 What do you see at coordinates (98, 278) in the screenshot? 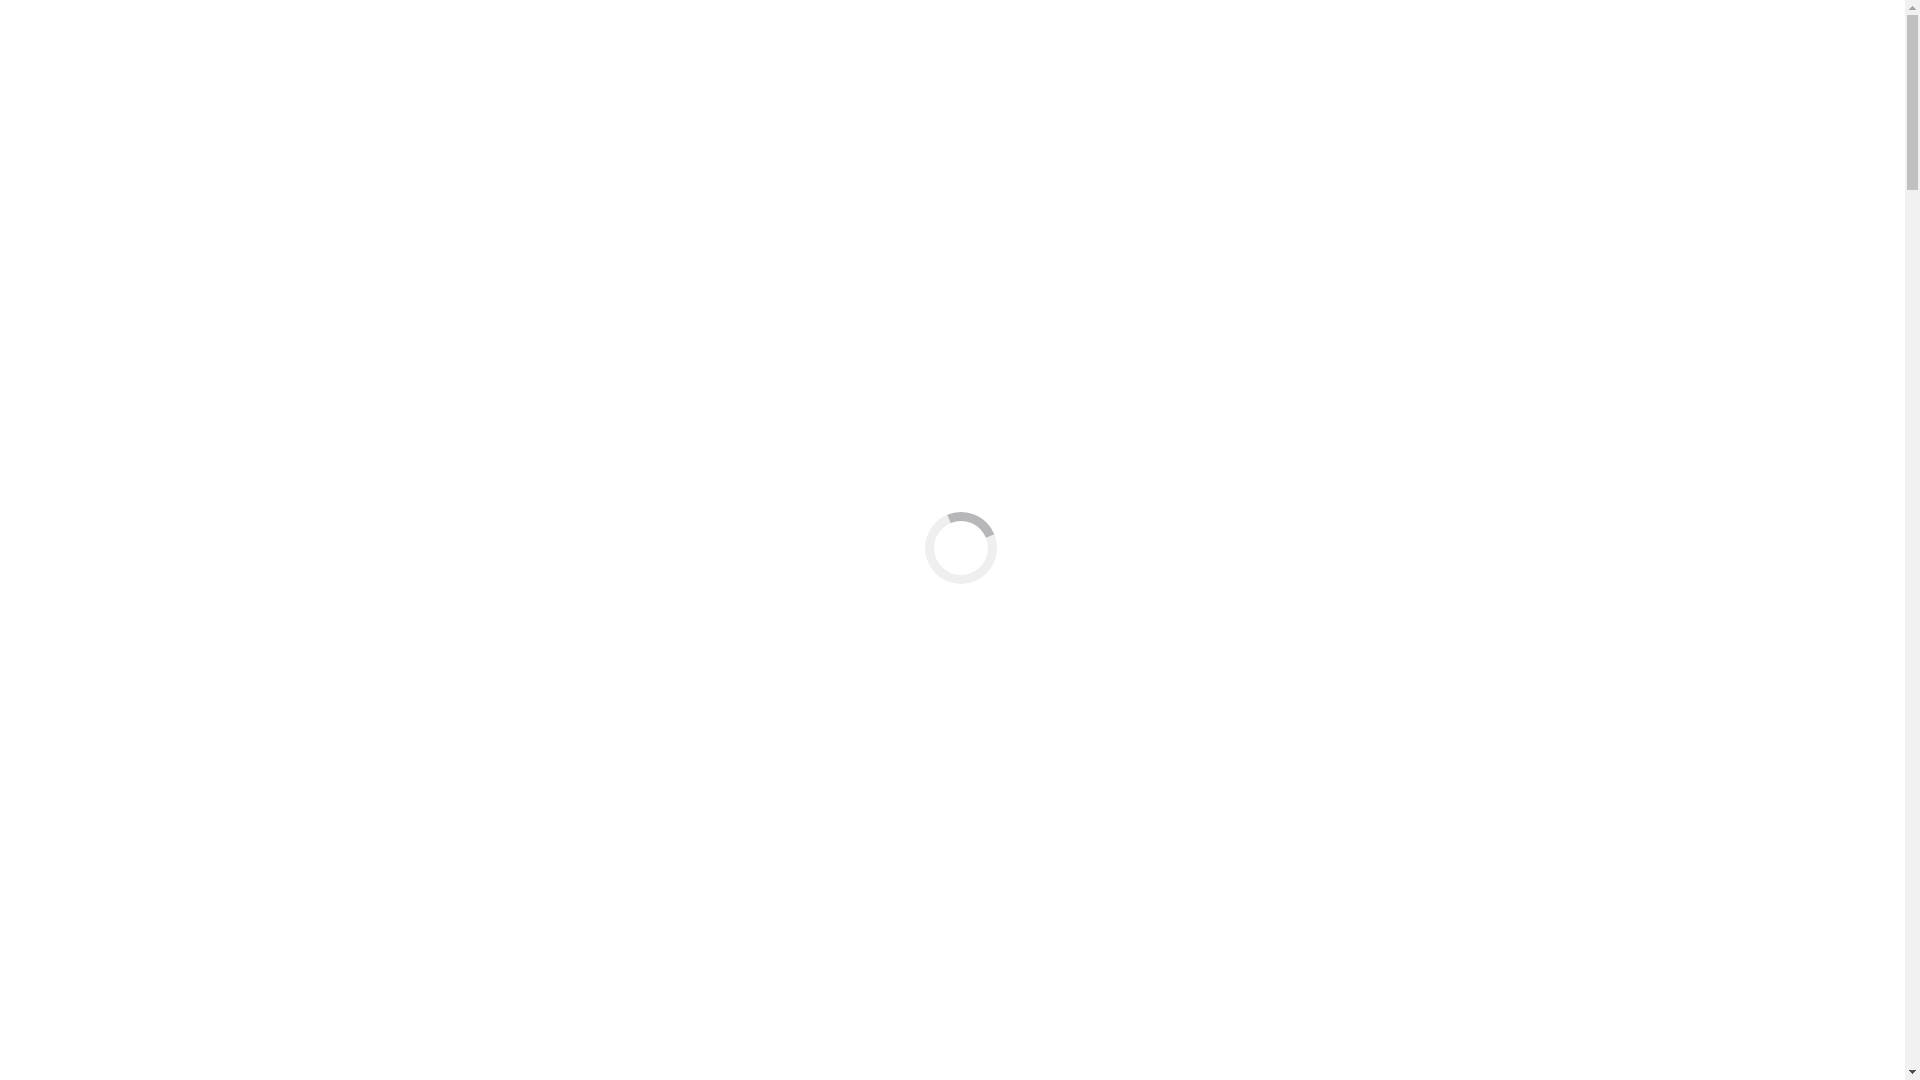
I see `Google+` at bounding box center [98, 278].